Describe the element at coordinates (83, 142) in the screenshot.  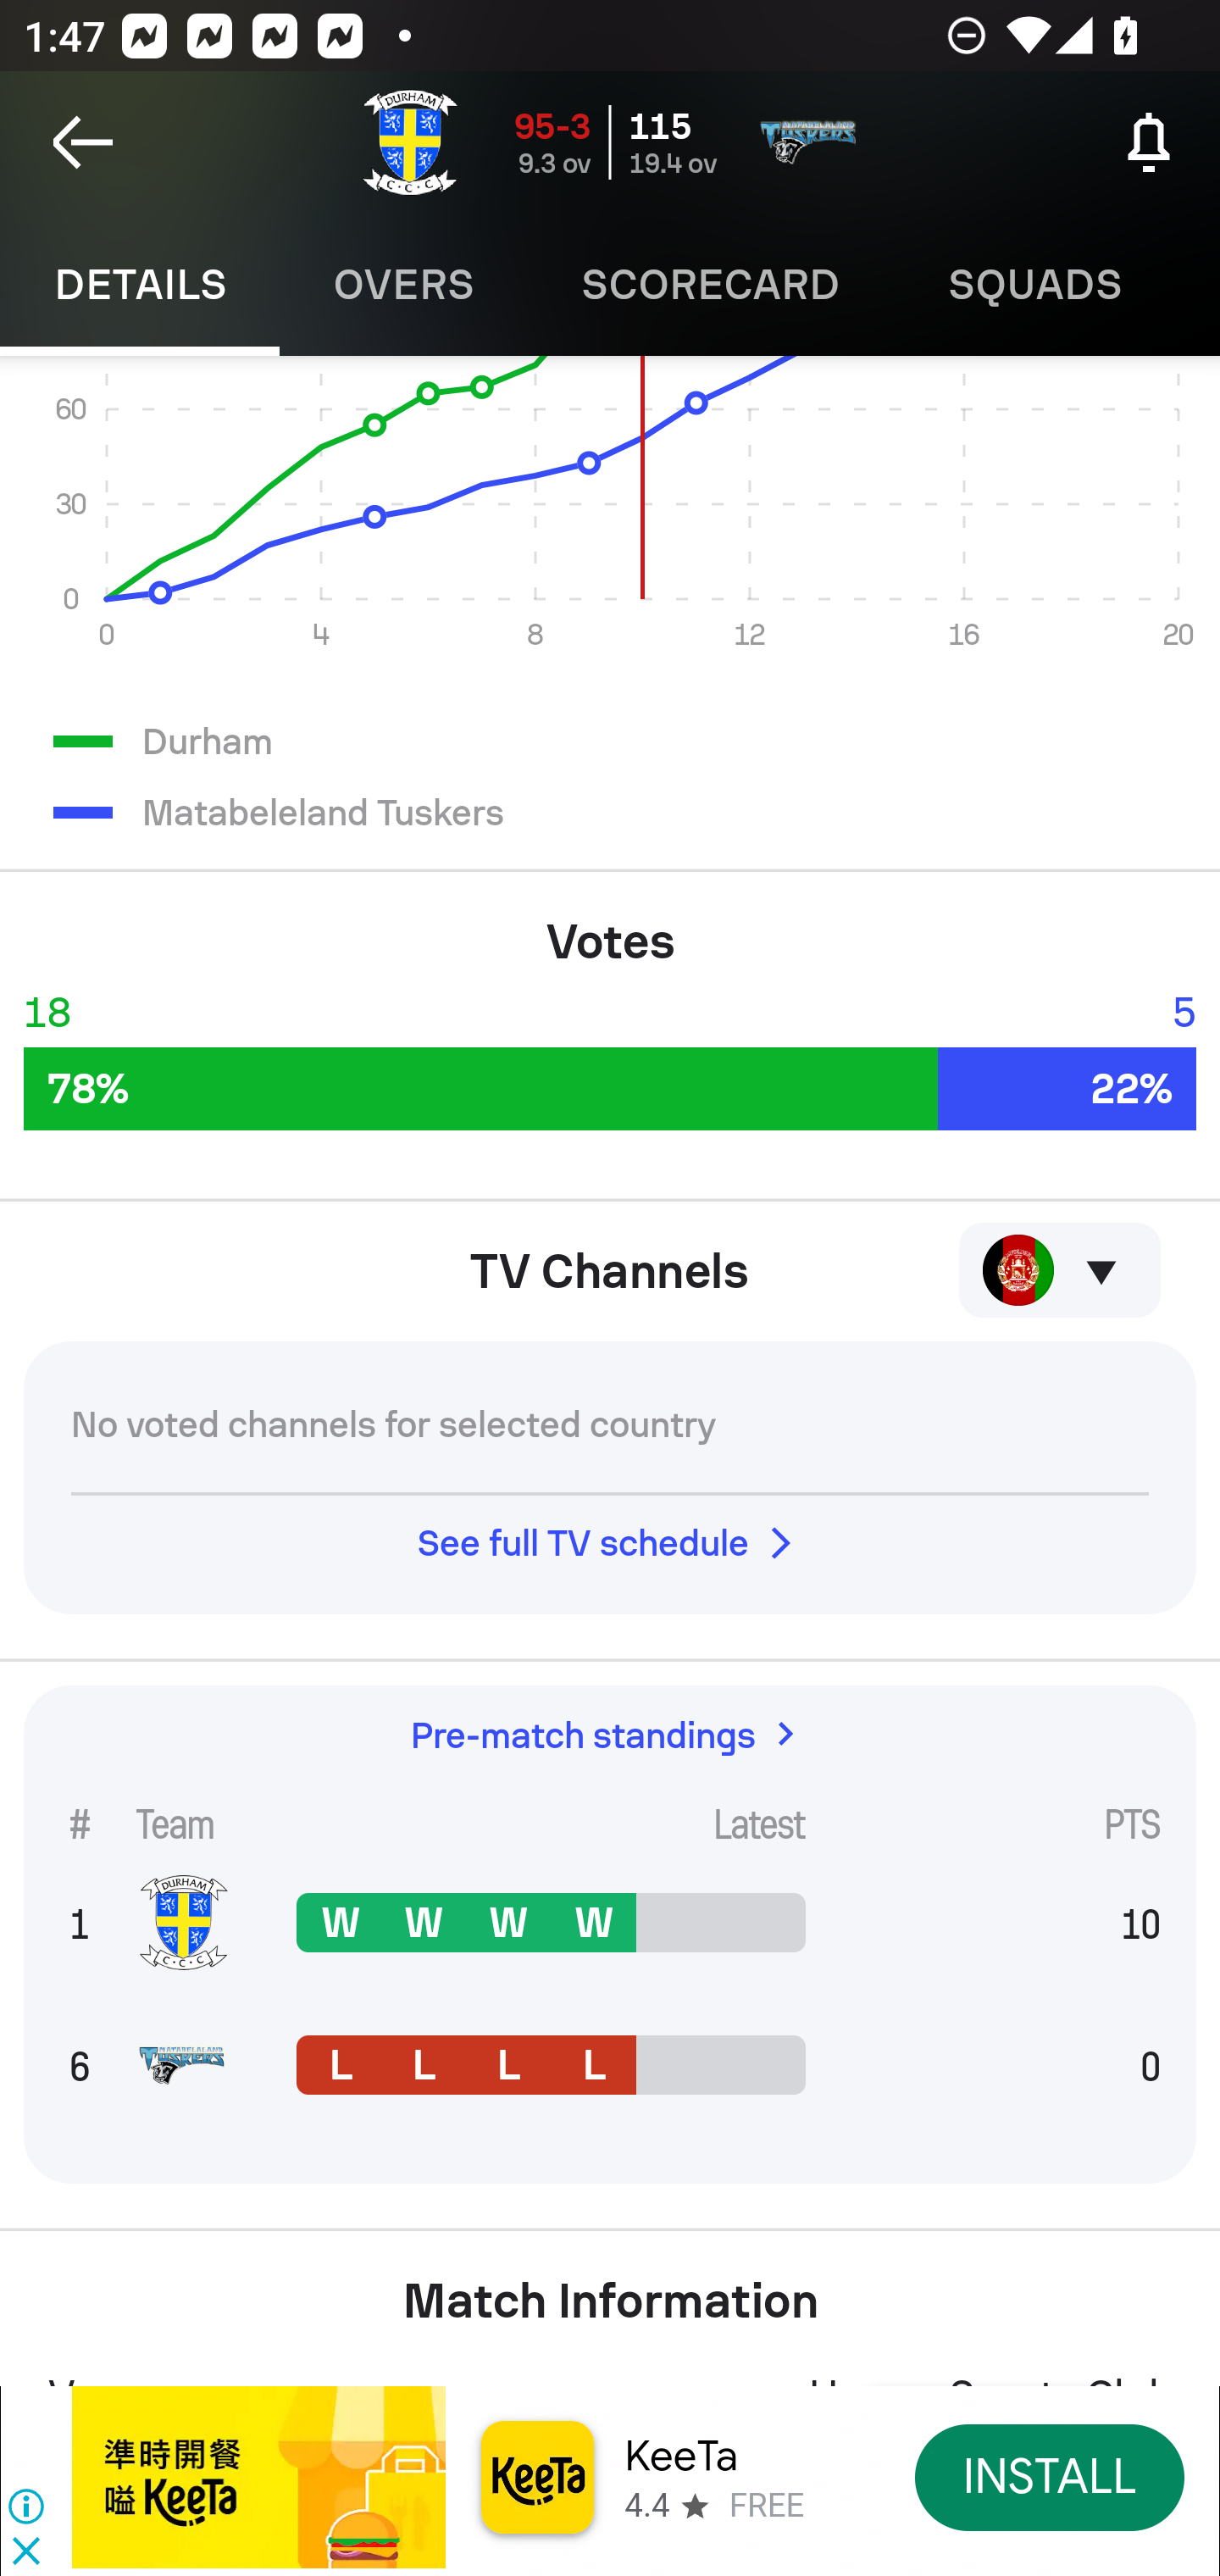
I see `Navigate up` at that location.